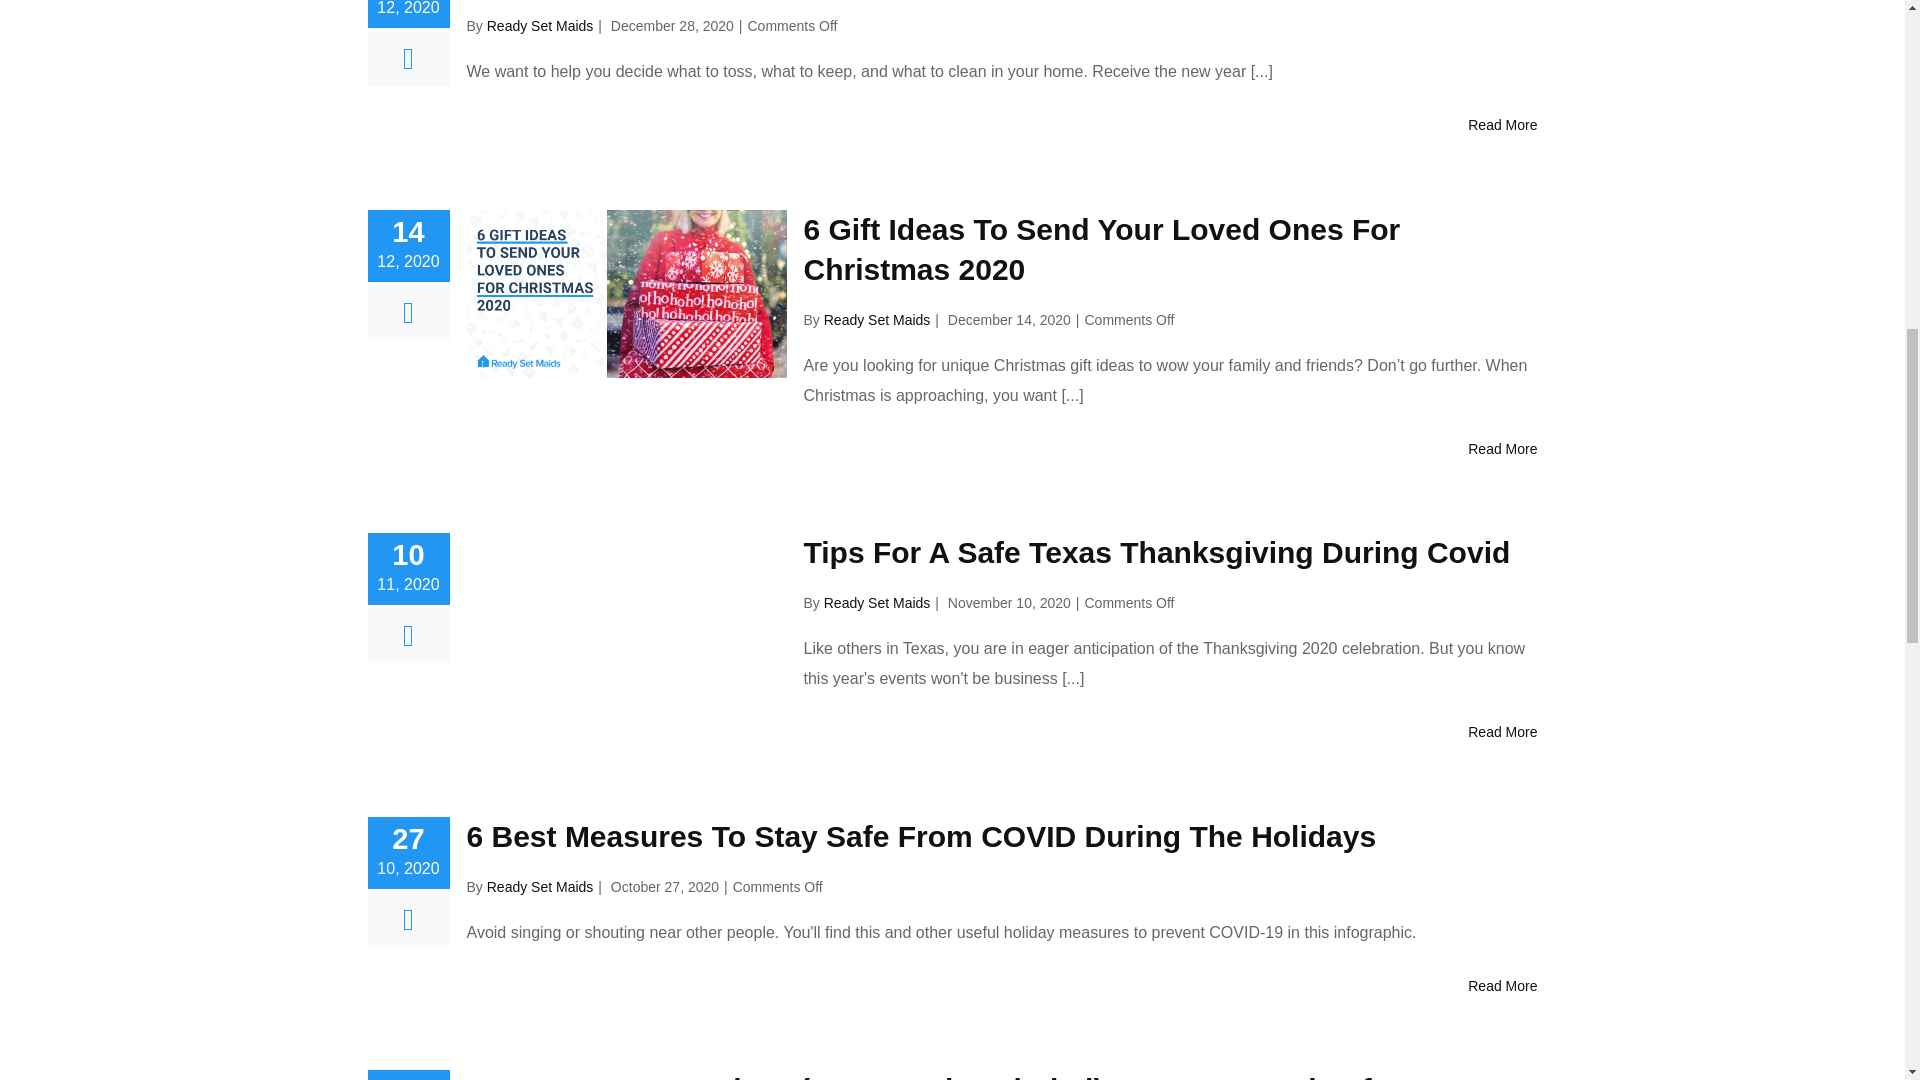 The height and width of the screenshot is (1080, 1920). Describe the element at coordinates (877, 320) in the screenshot. I see `Posts by Ready Set Maids` at that location.